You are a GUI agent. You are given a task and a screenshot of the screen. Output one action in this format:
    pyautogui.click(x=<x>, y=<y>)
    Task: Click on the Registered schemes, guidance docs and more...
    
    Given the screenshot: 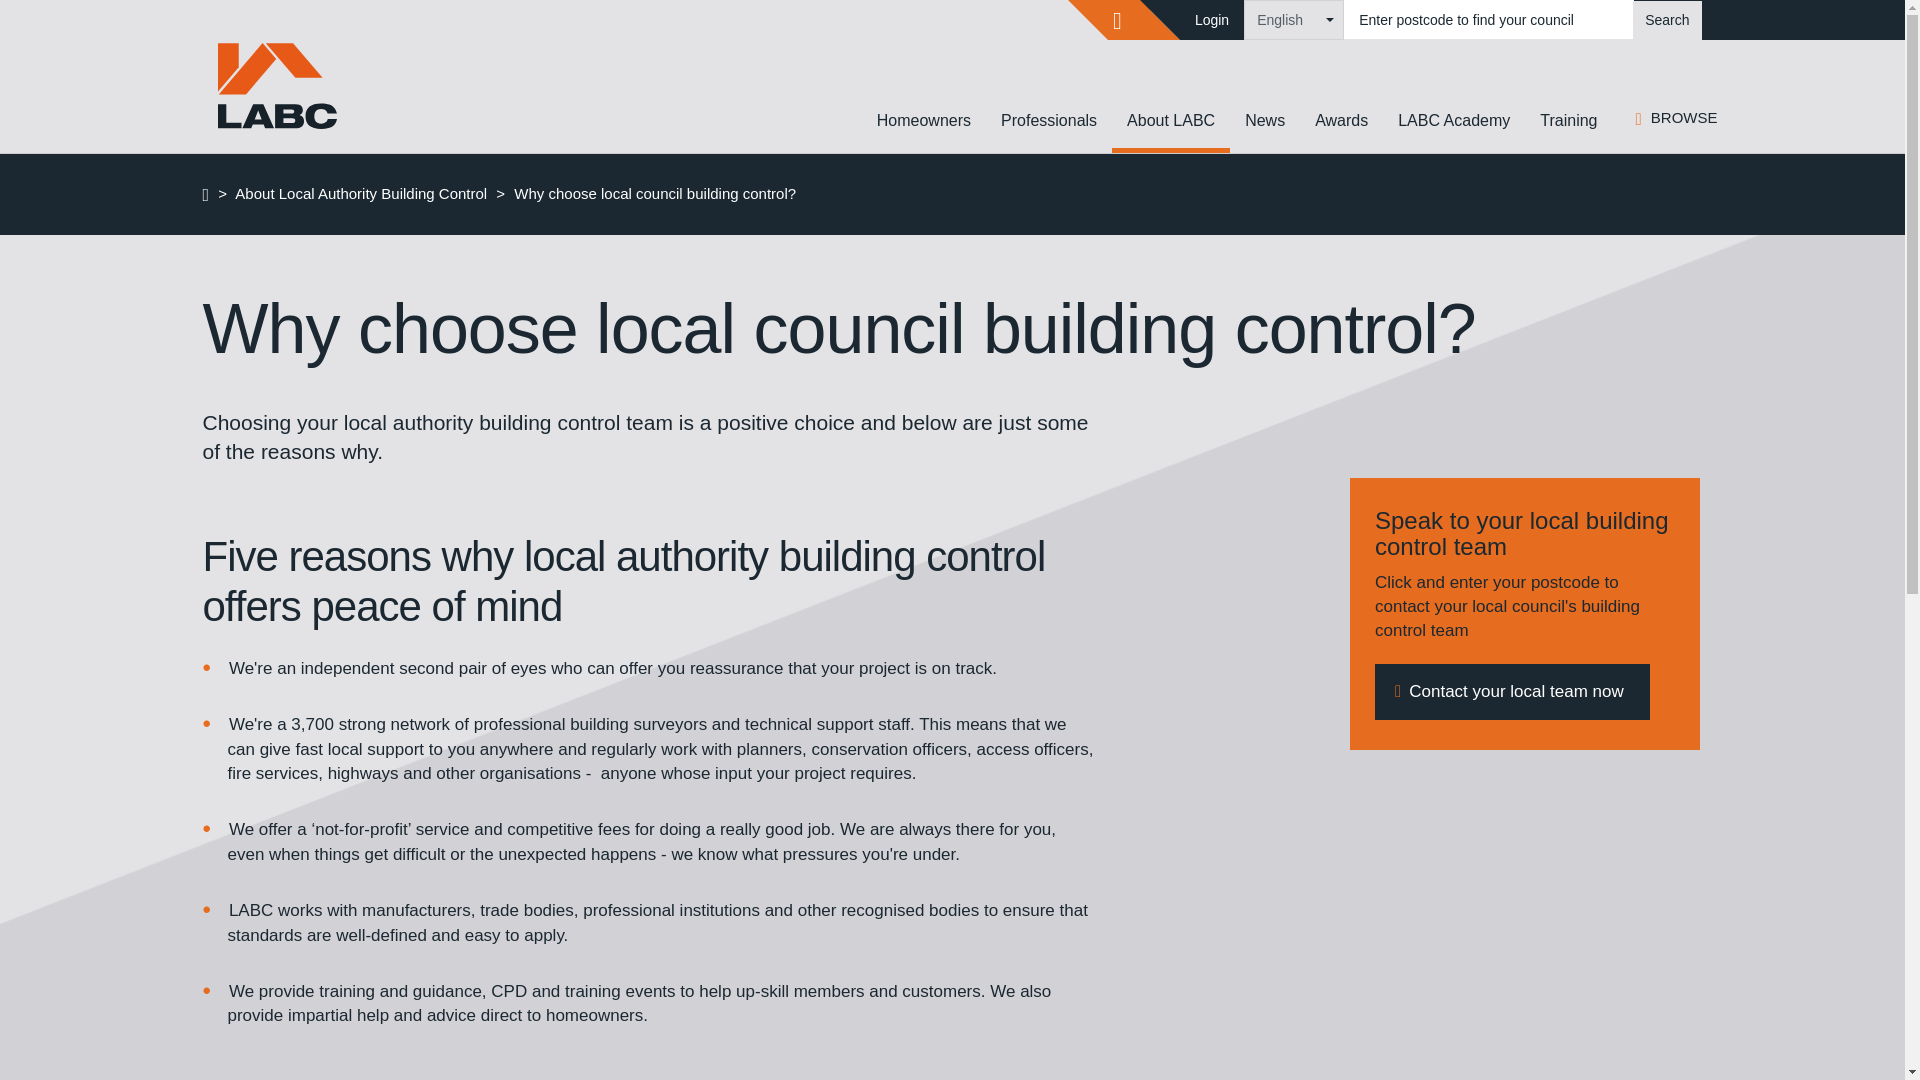 What is the action you would take?
    pyautogui.click(x=1048, y=120)
    